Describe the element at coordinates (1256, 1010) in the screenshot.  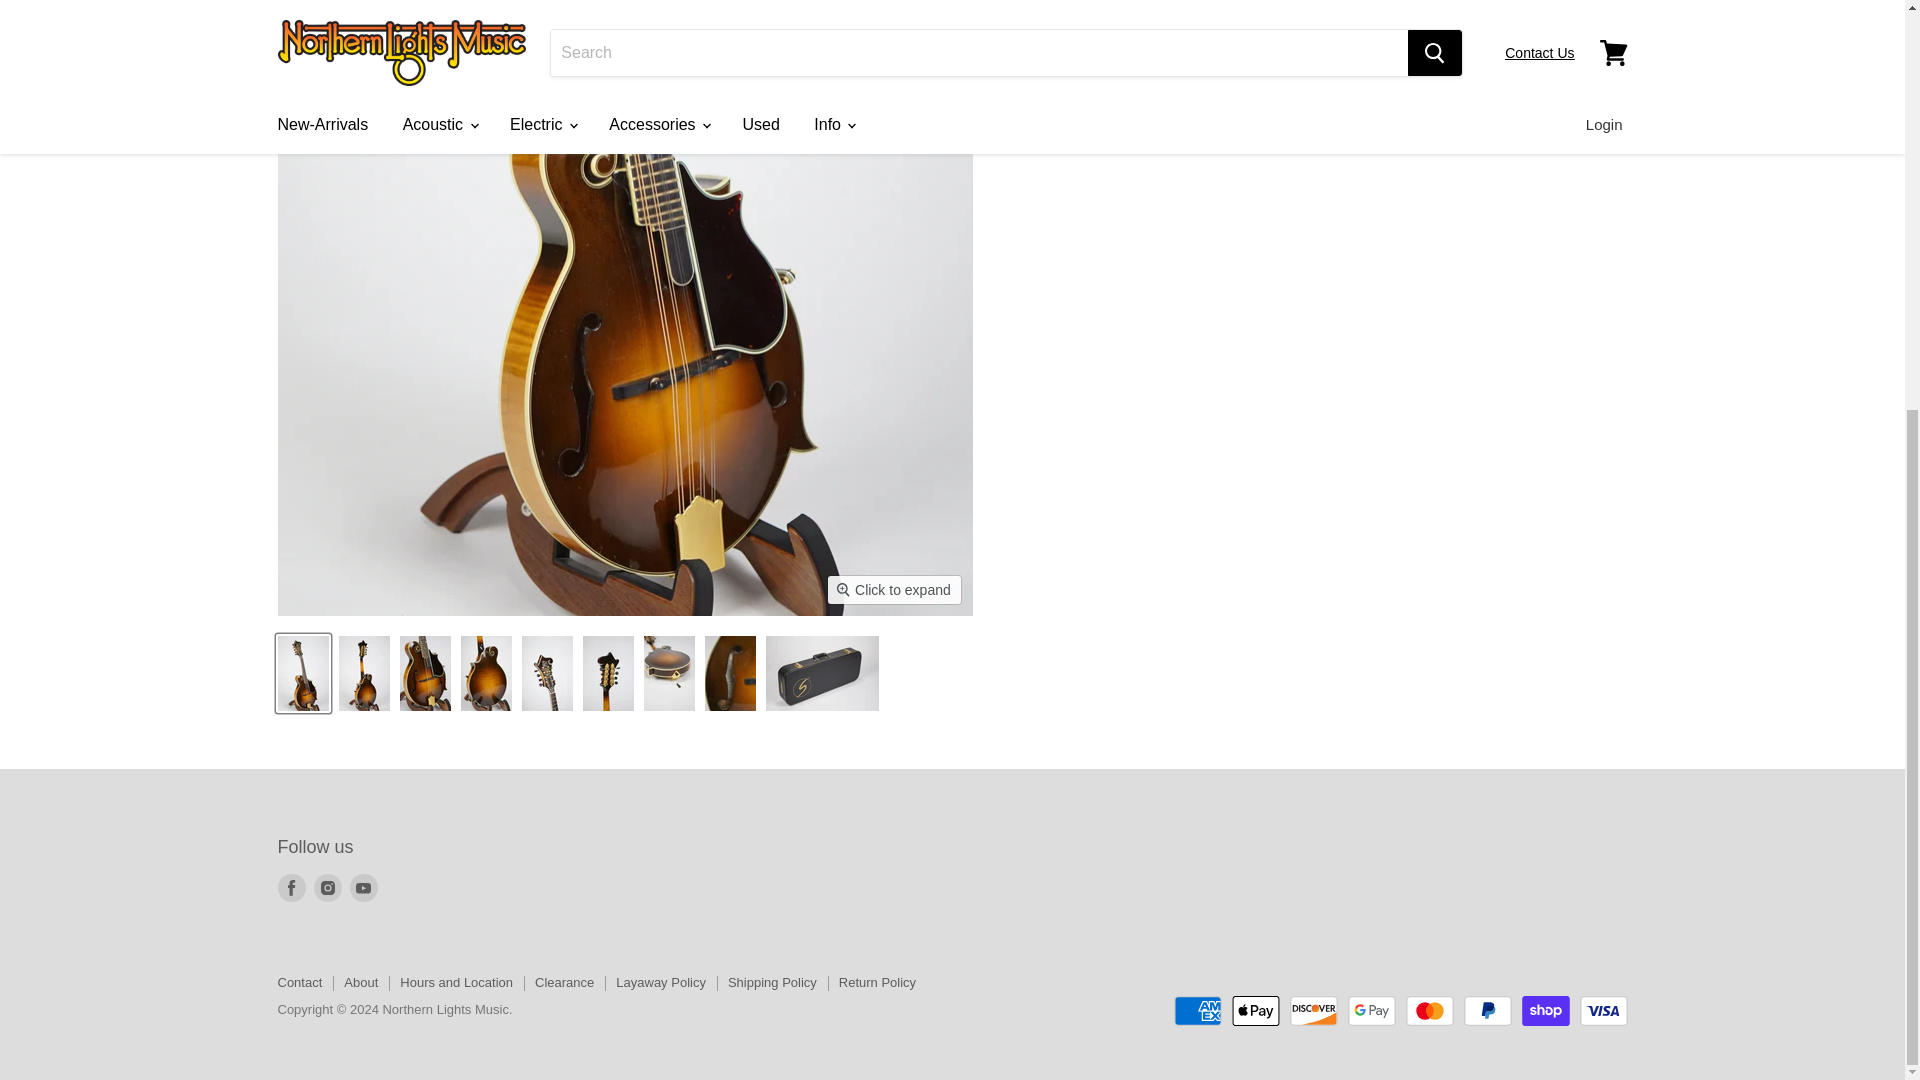
I see `Apple Pay` at that location.